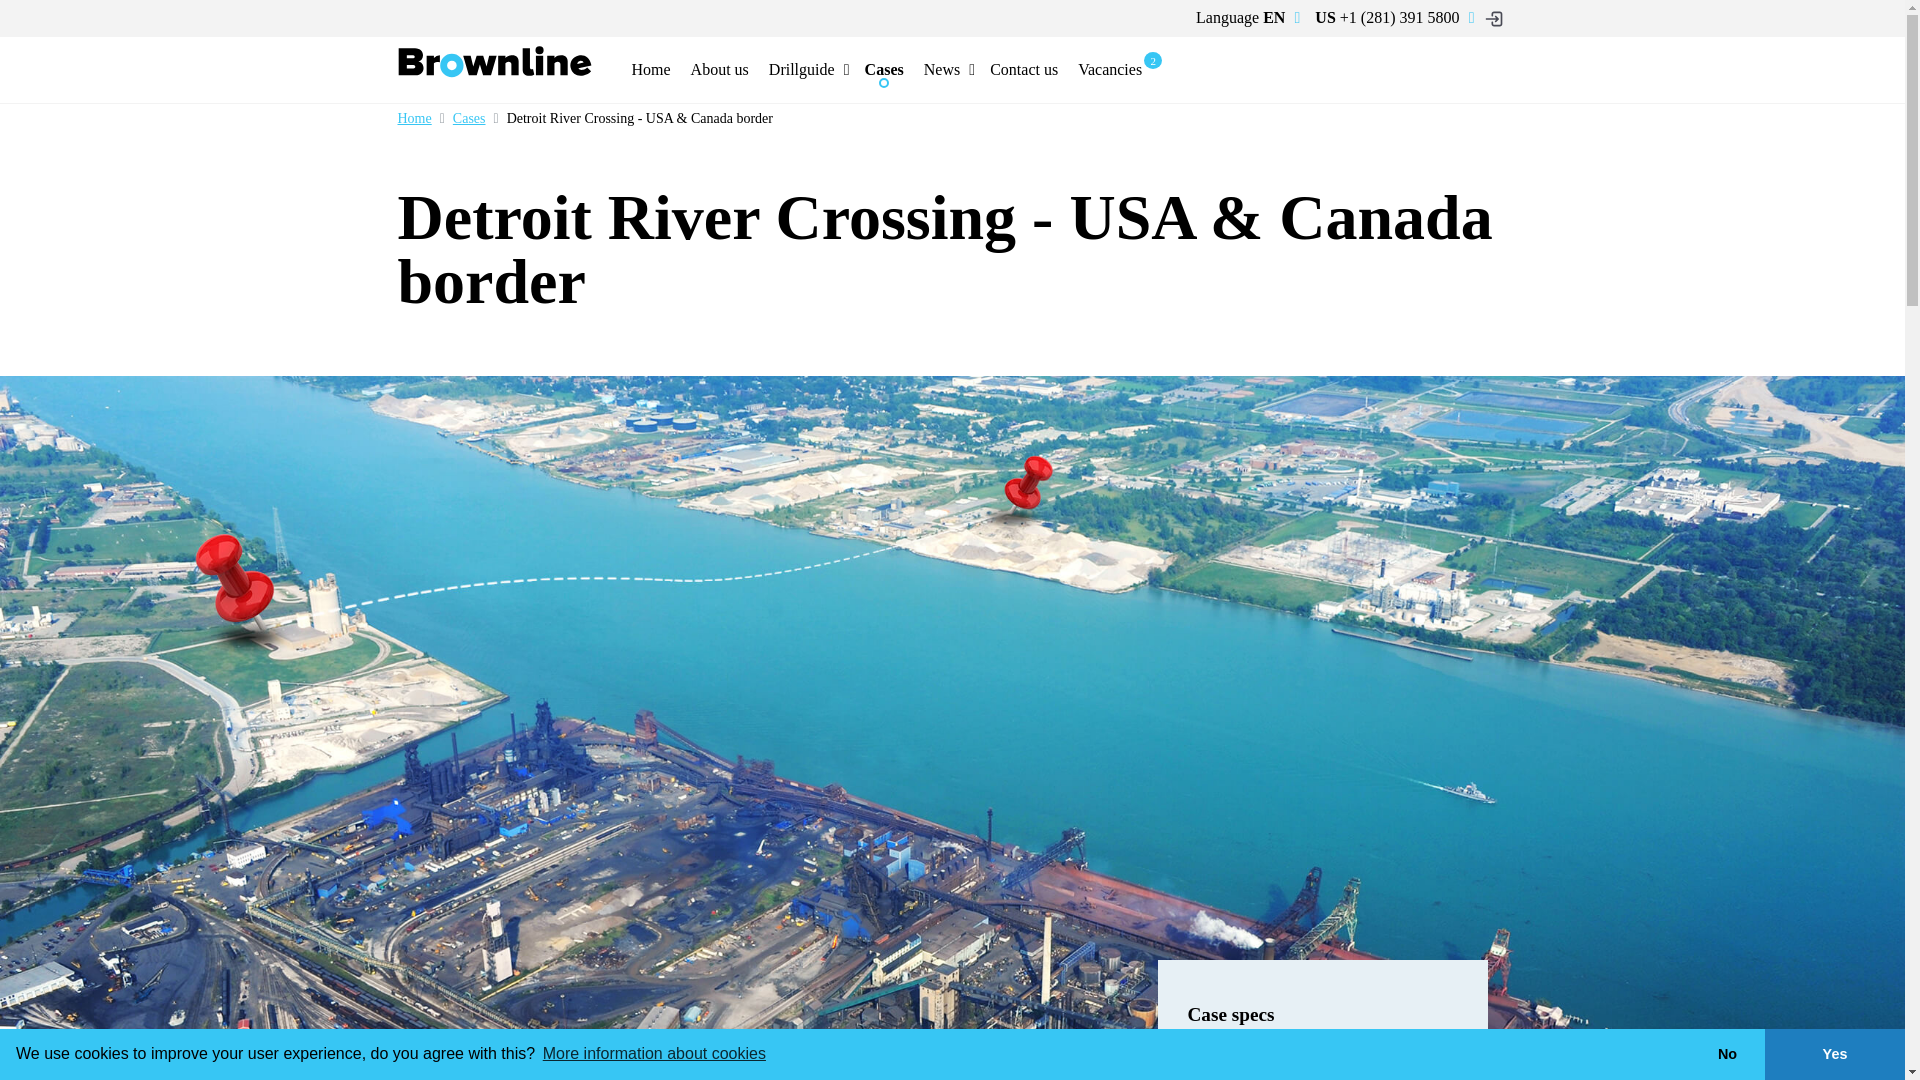 The height and width of the screenshot is (1080, 1920). Describe the element at coordinates (414, 119) in the screenshot. I see `Home` at that location.